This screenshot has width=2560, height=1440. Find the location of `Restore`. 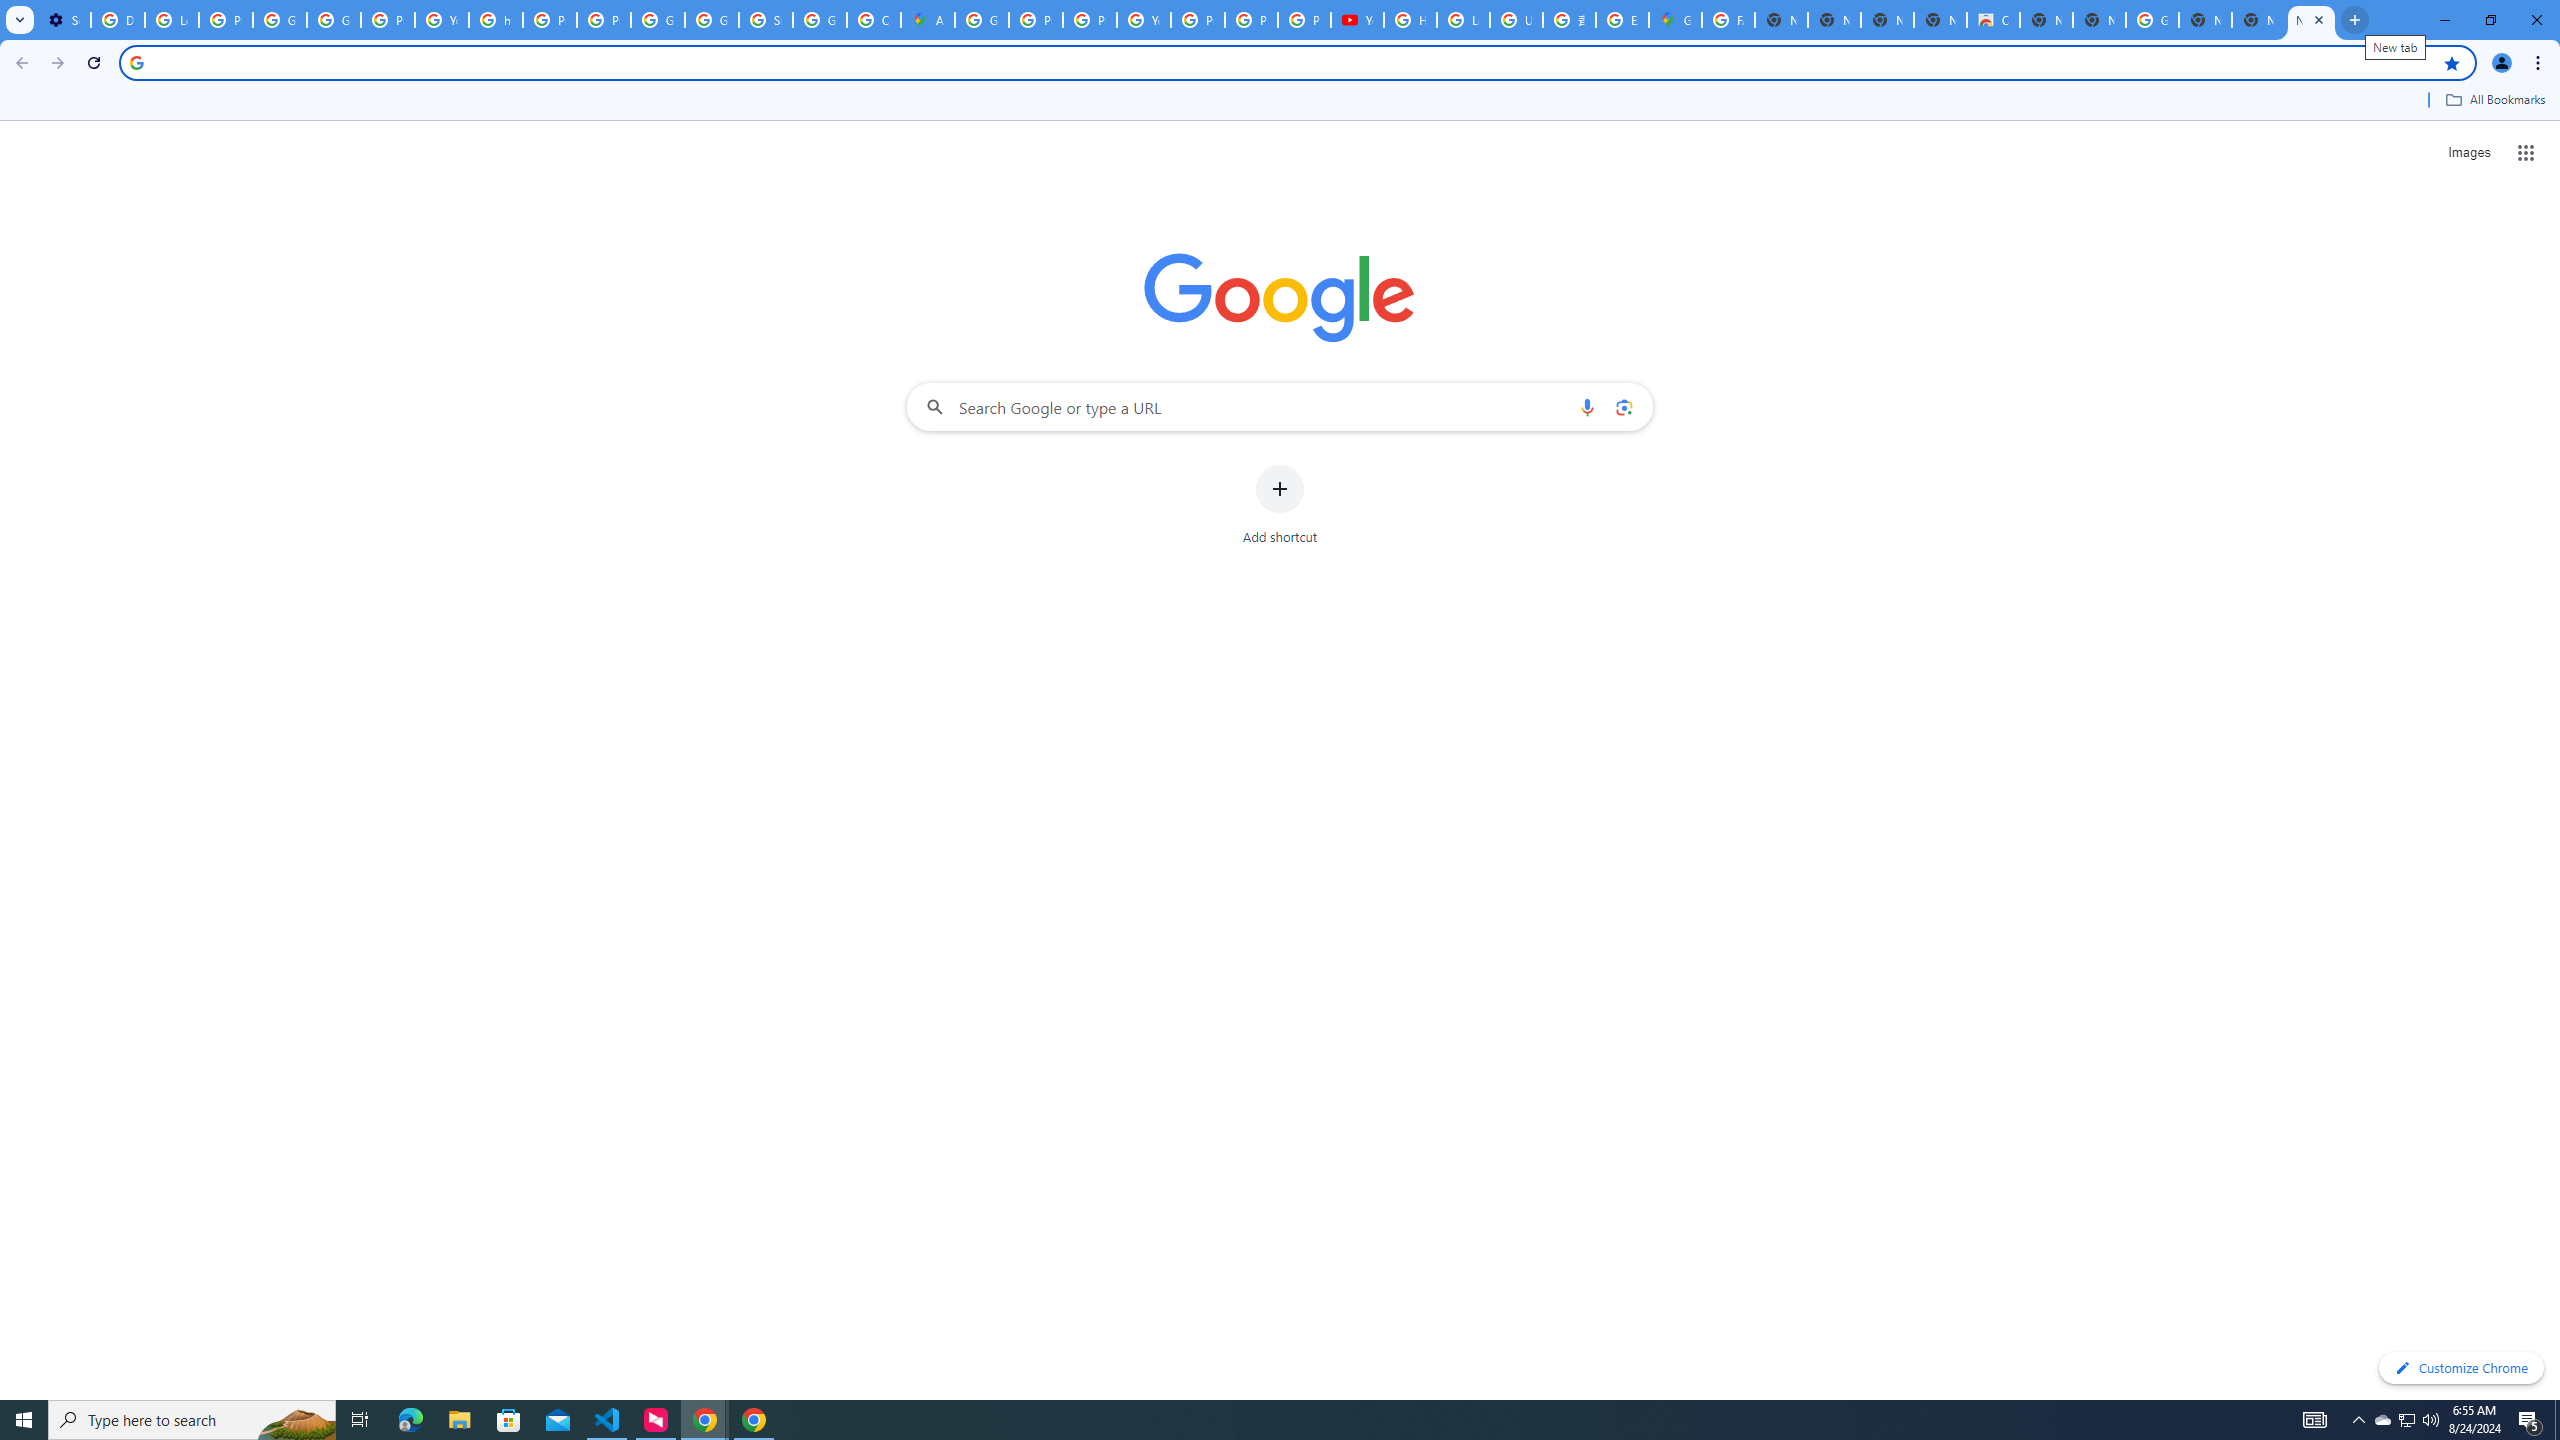

Restore is located at coordinates (2490, 20).